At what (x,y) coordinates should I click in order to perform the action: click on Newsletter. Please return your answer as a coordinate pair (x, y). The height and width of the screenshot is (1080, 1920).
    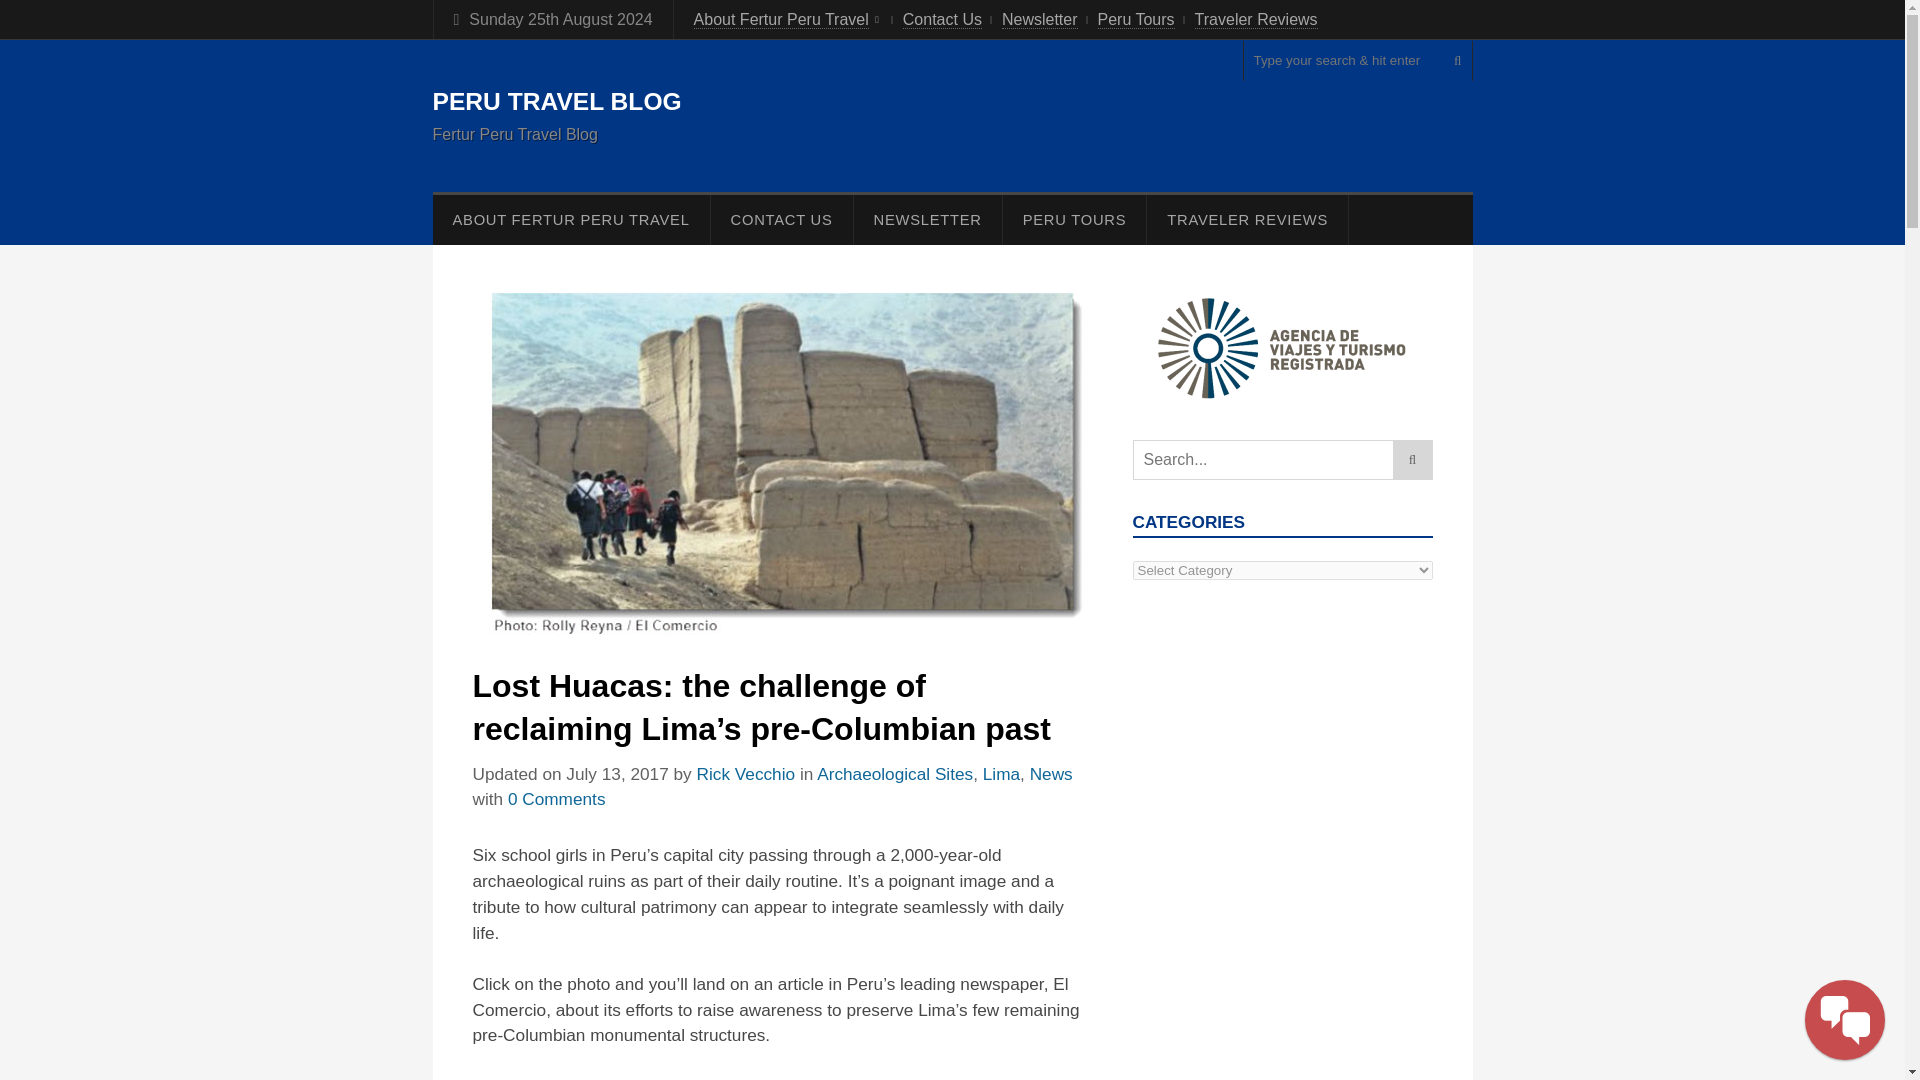
    Looking at the image, I should click on (1040, 20).